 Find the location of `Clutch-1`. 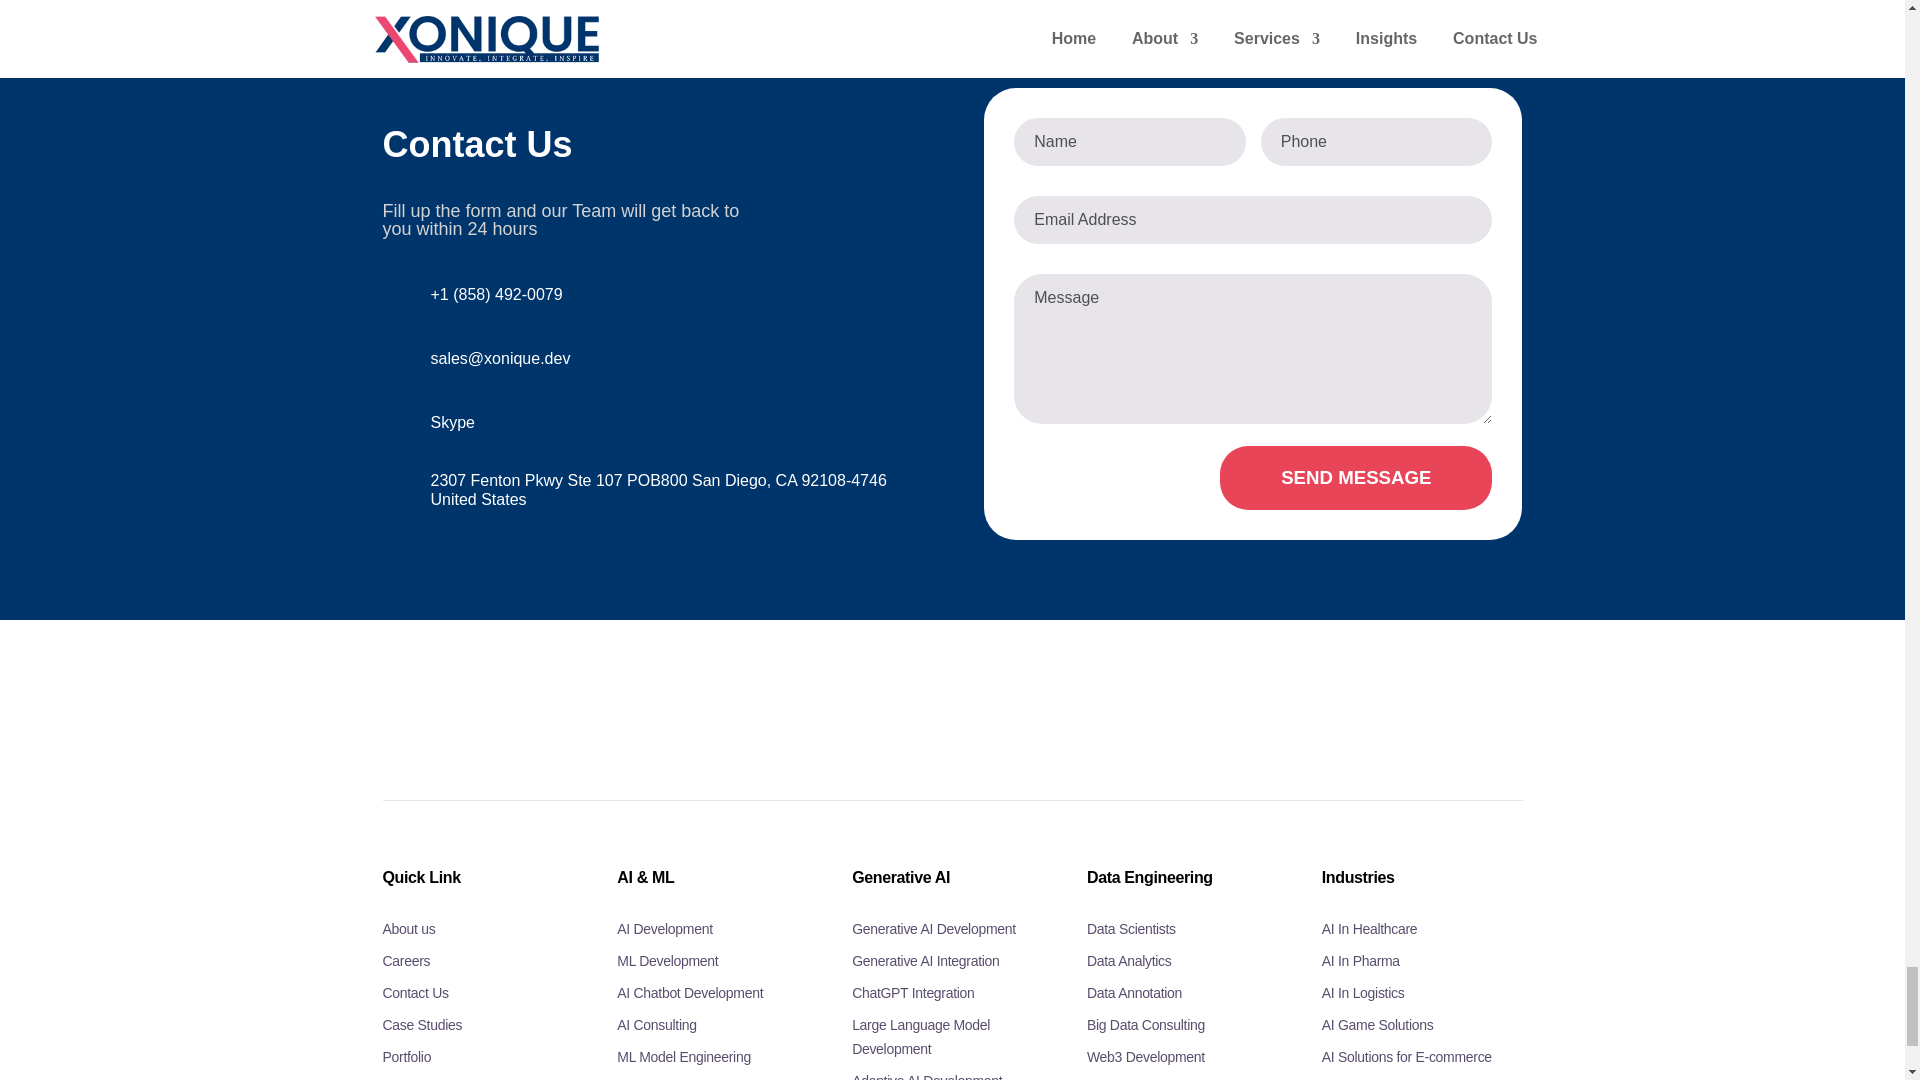

Clutch-1 is located at coordinates (652, 710).